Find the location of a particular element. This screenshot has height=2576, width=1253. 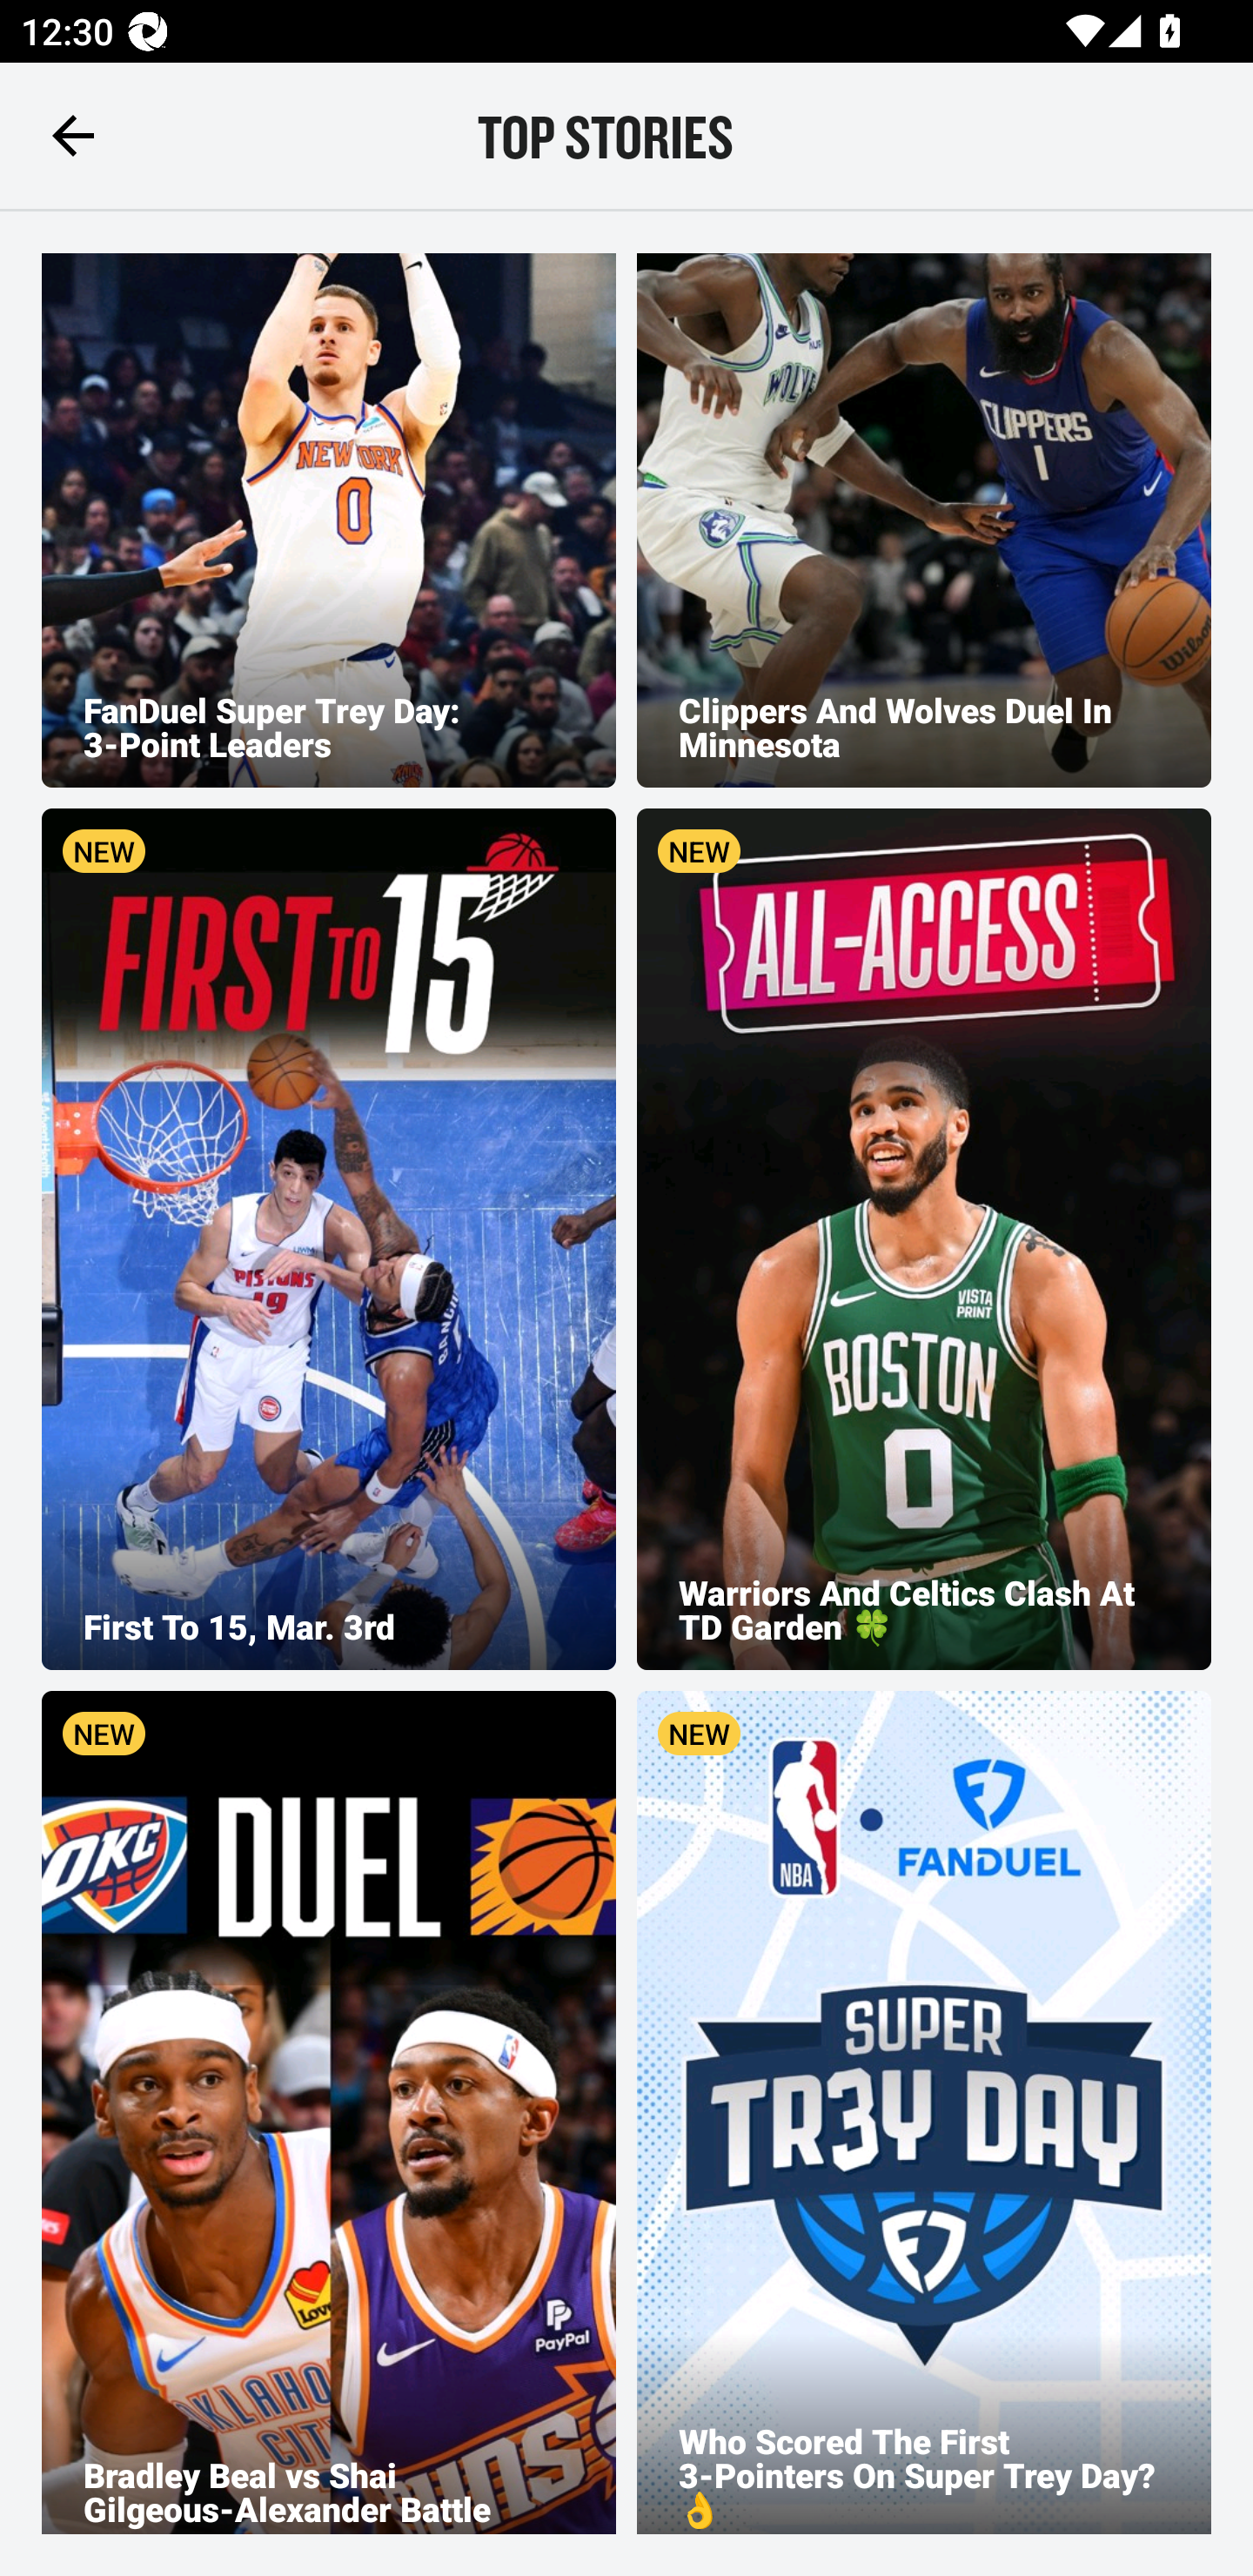

FanDuel Super Trey Day: 3-Point Leaders is located at coordinates (329, 520).